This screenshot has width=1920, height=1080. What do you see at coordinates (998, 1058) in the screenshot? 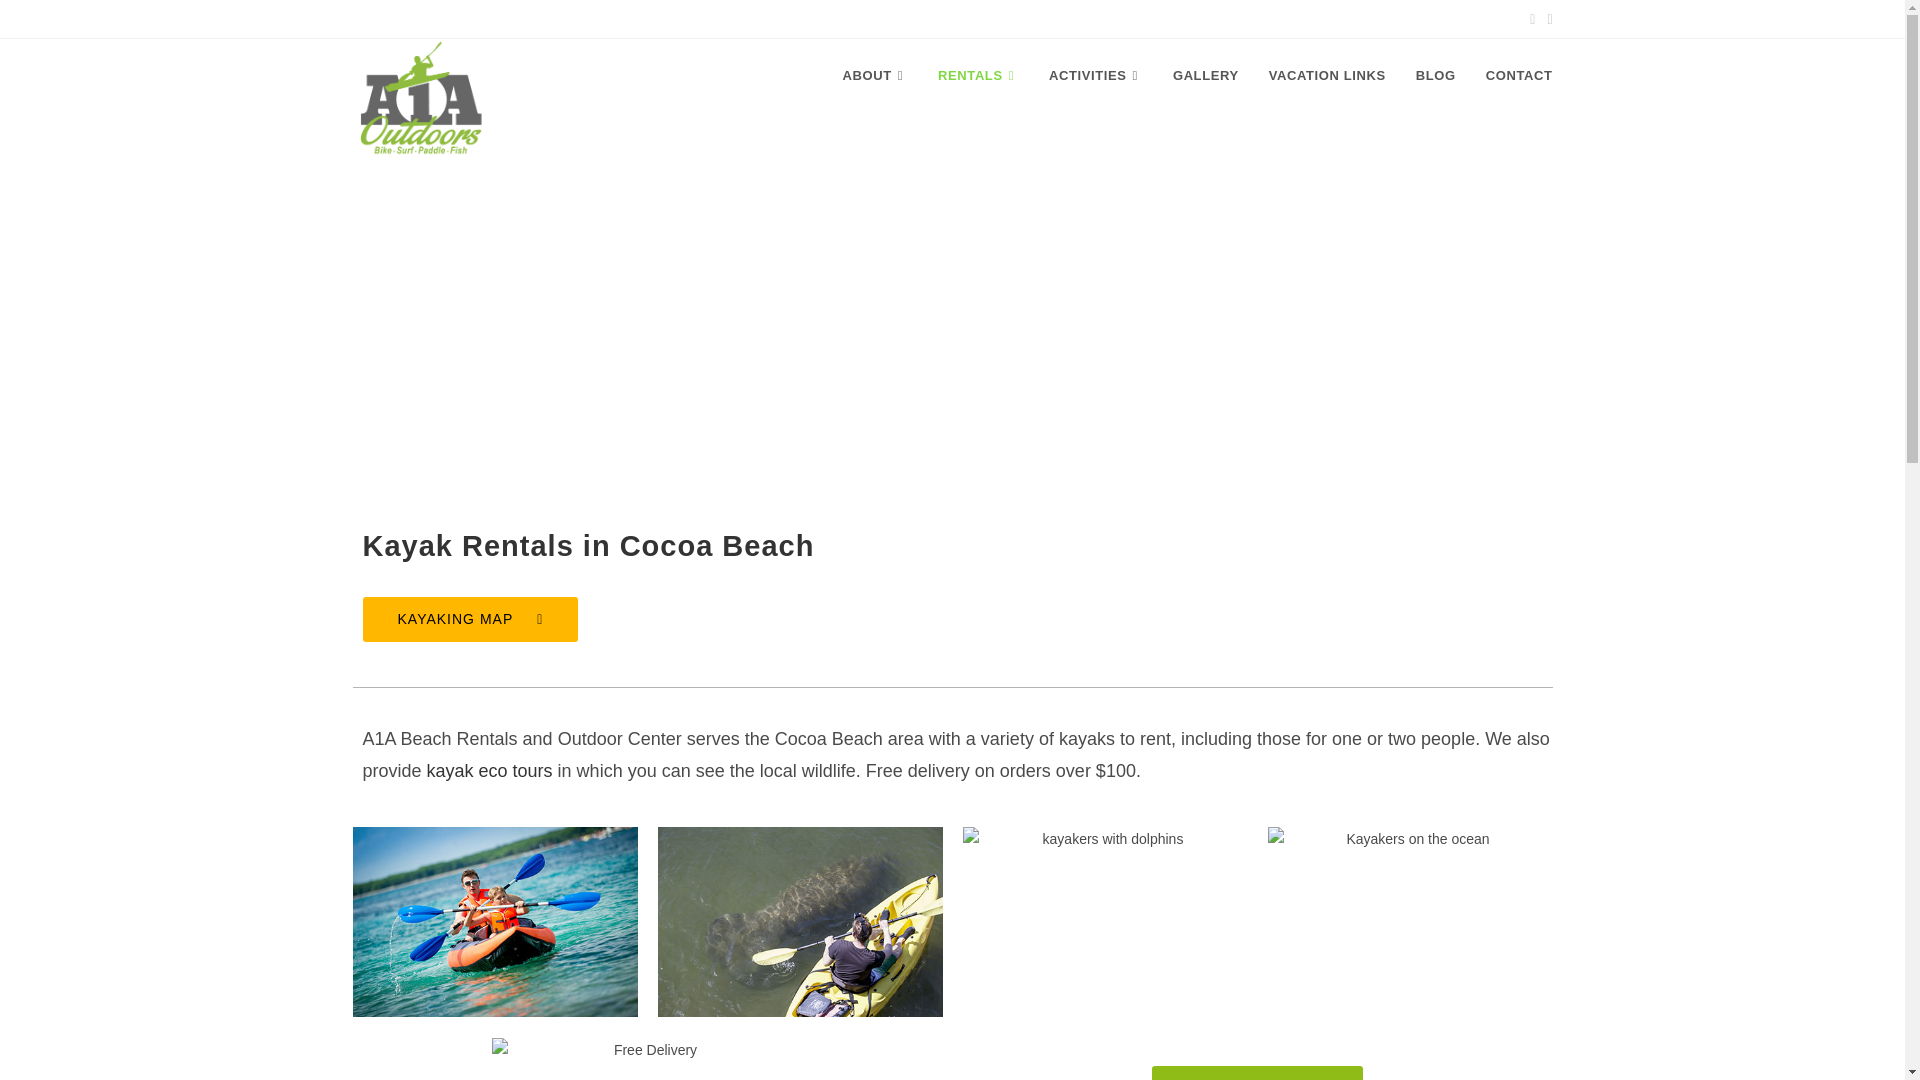
I see `Website Design by The Paramount Group.us` at bounding box center [998, 1058].